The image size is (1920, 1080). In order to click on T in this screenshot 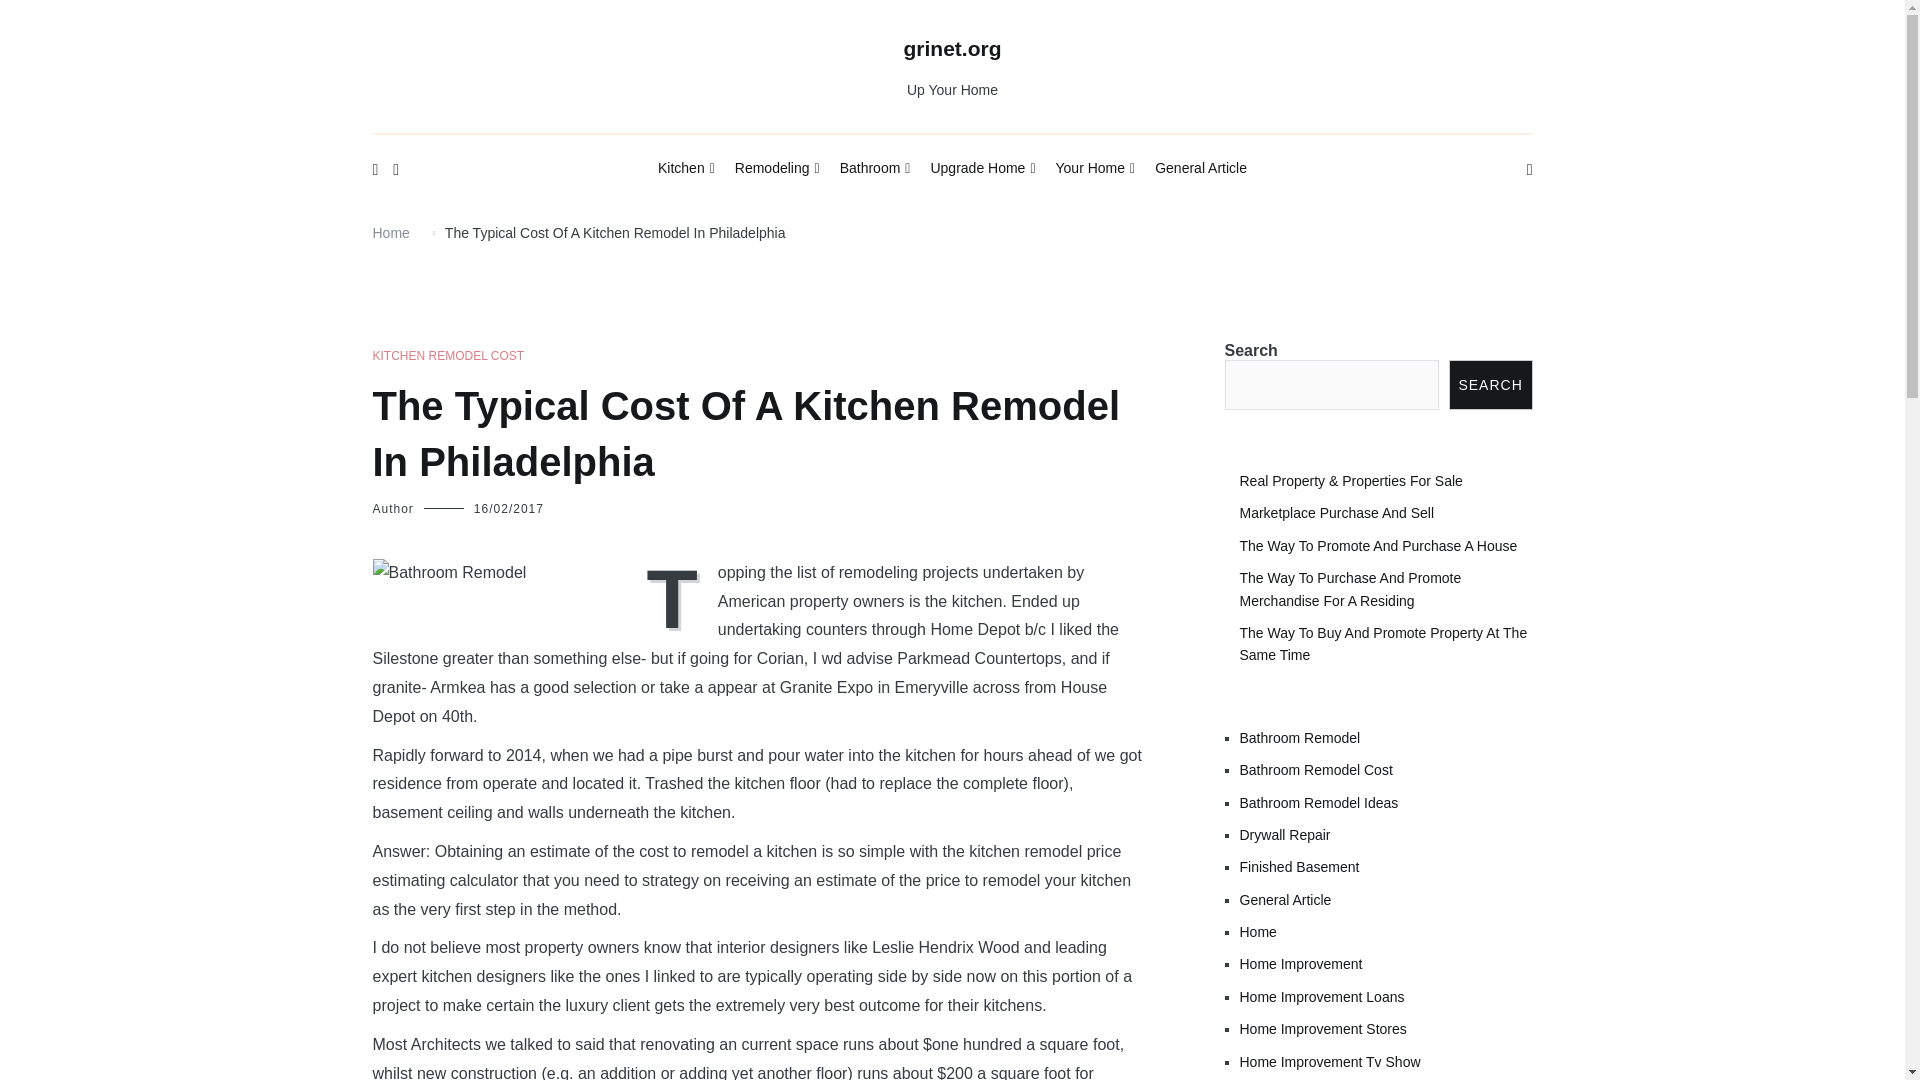, I will do `click(676, 596)`.